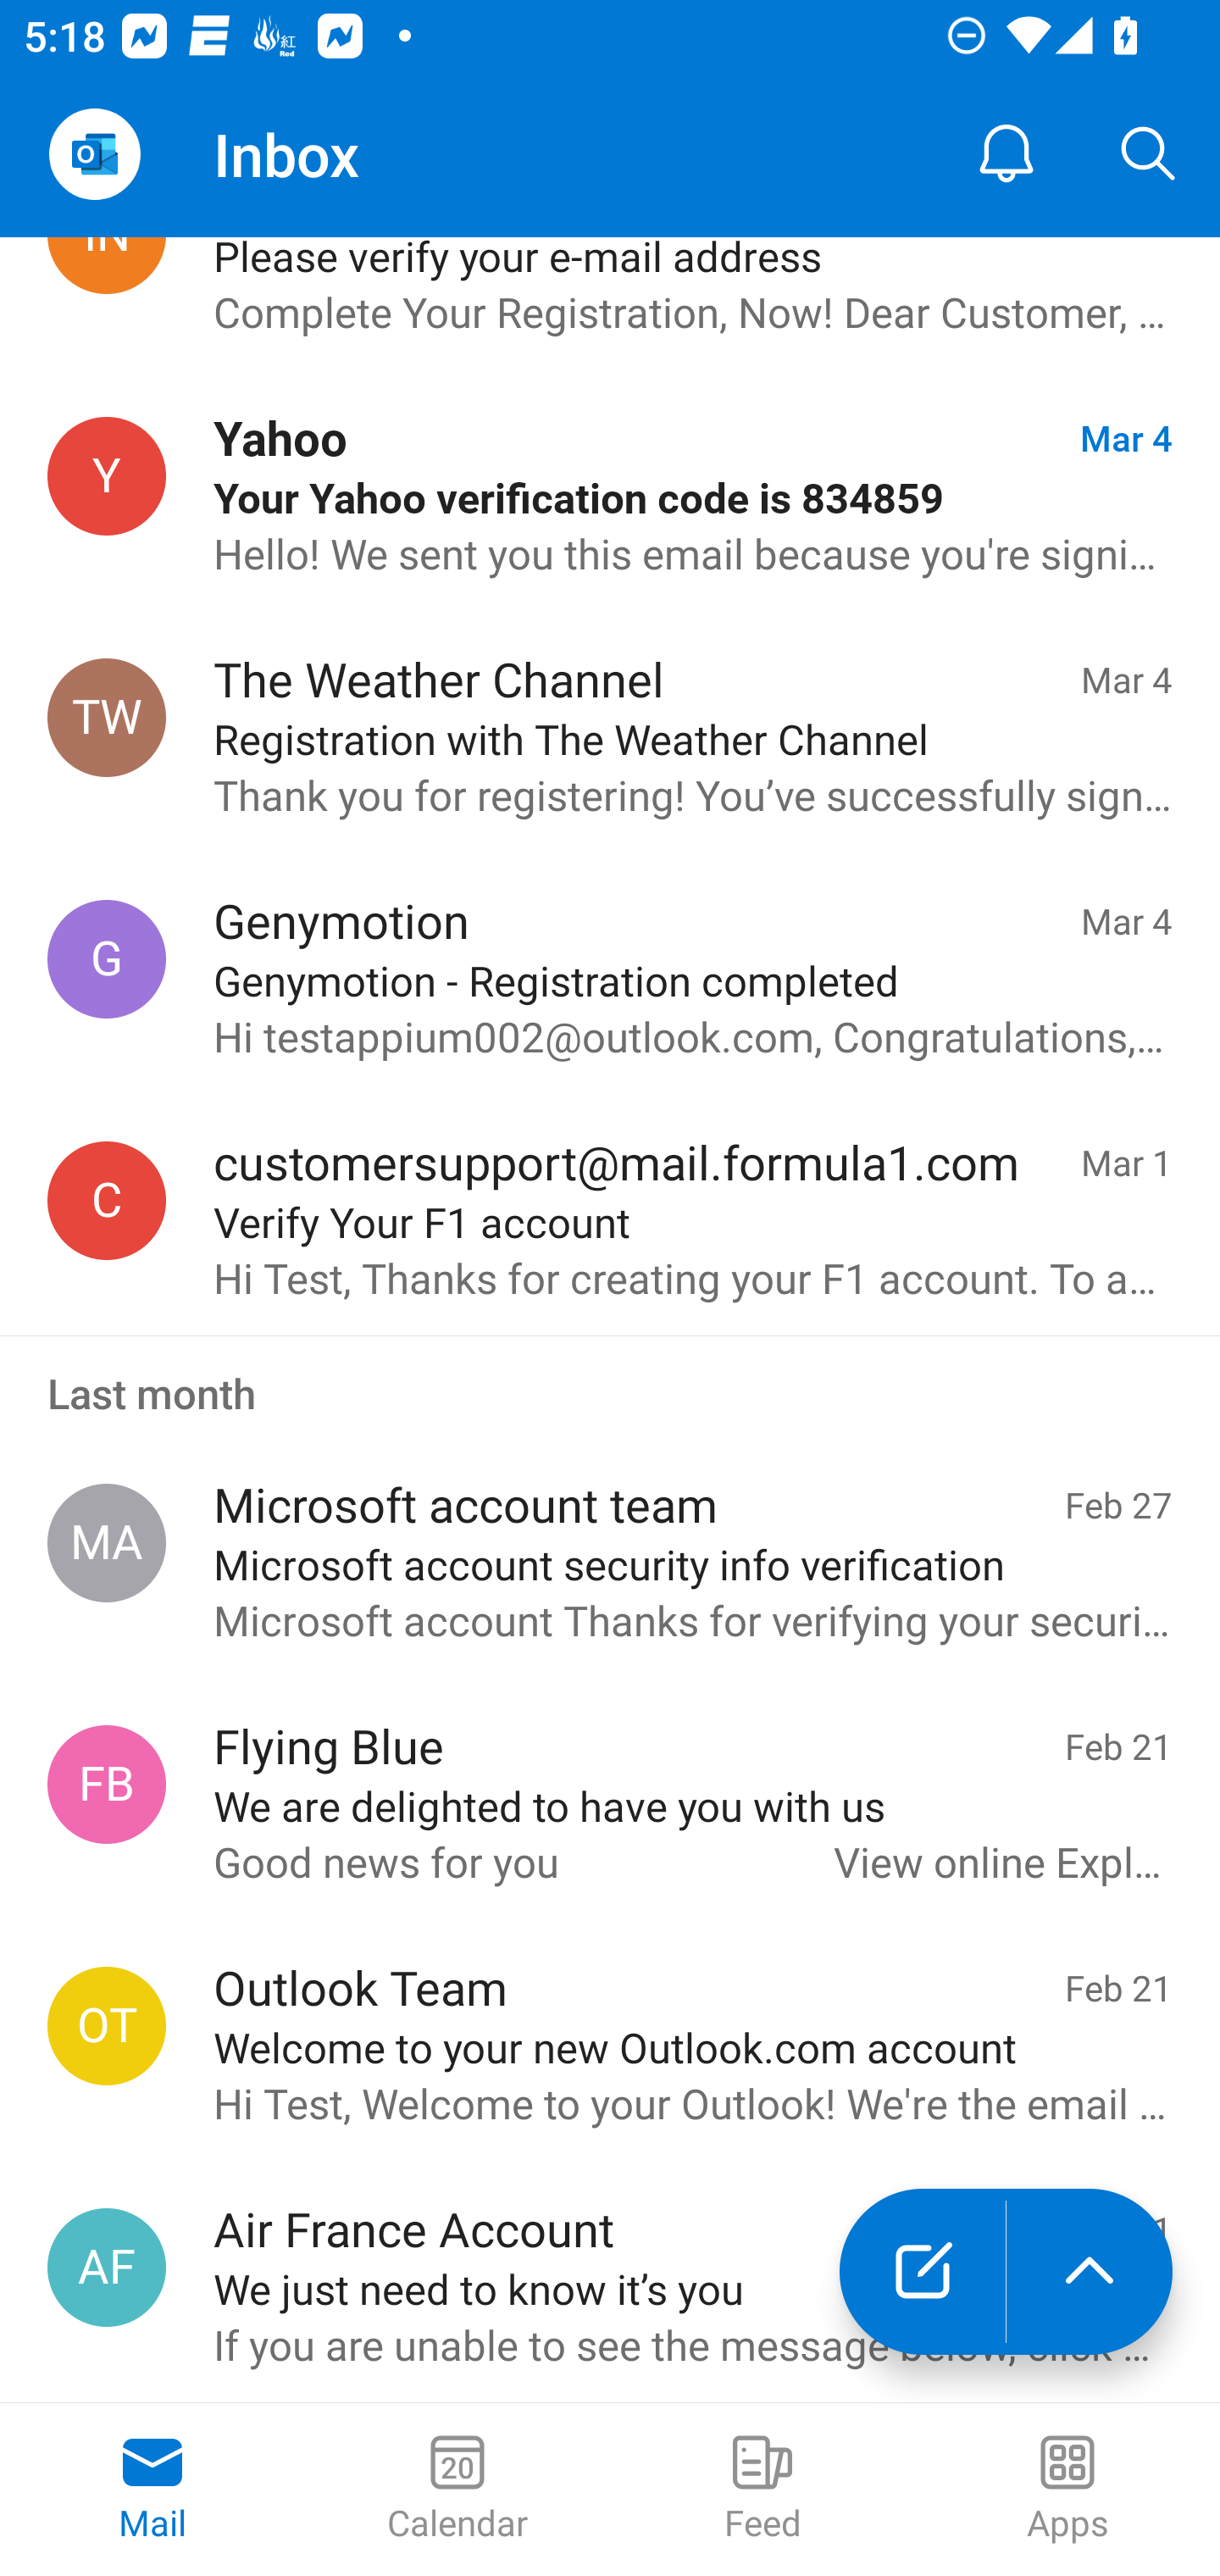 This screenshot has height=2576, width=1220. I want to click on Calendar, so click(457, 2490).